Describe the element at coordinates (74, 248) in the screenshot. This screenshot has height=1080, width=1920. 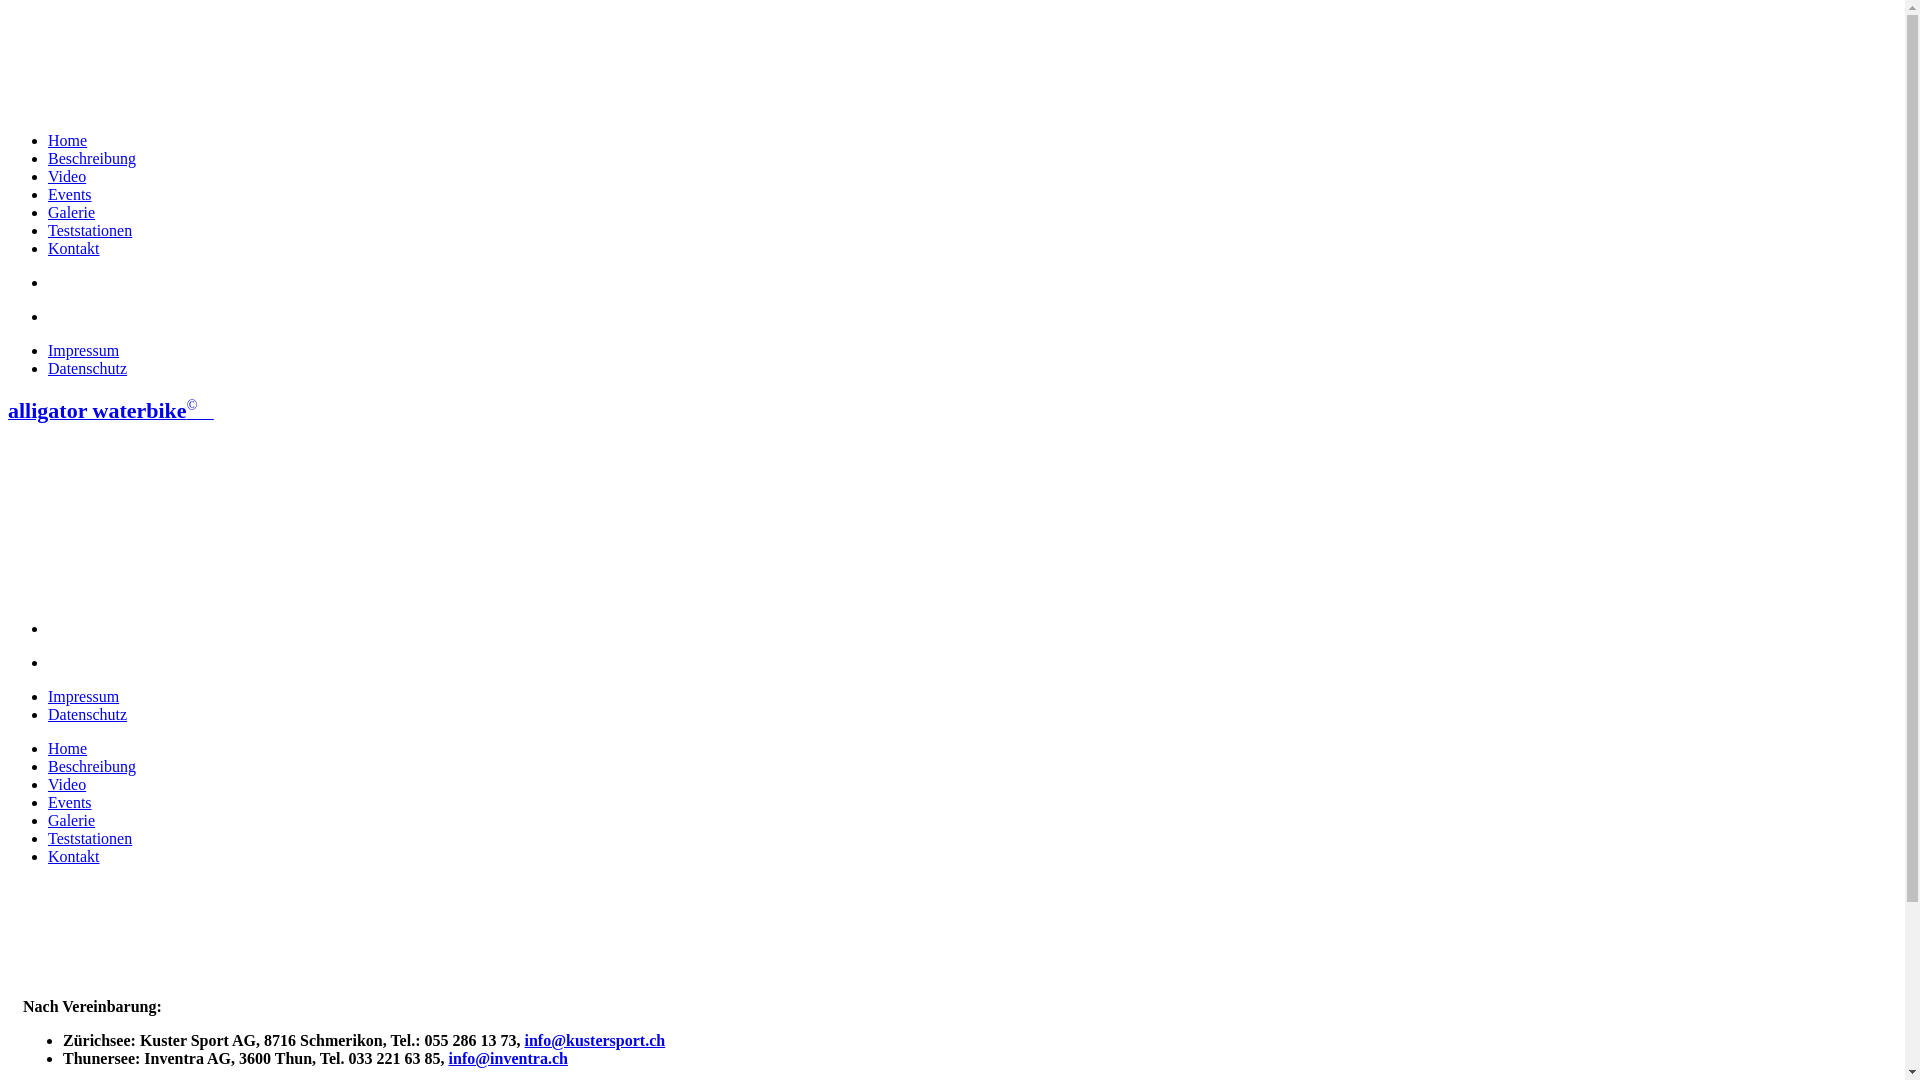
I see `Kontakt` at that location.